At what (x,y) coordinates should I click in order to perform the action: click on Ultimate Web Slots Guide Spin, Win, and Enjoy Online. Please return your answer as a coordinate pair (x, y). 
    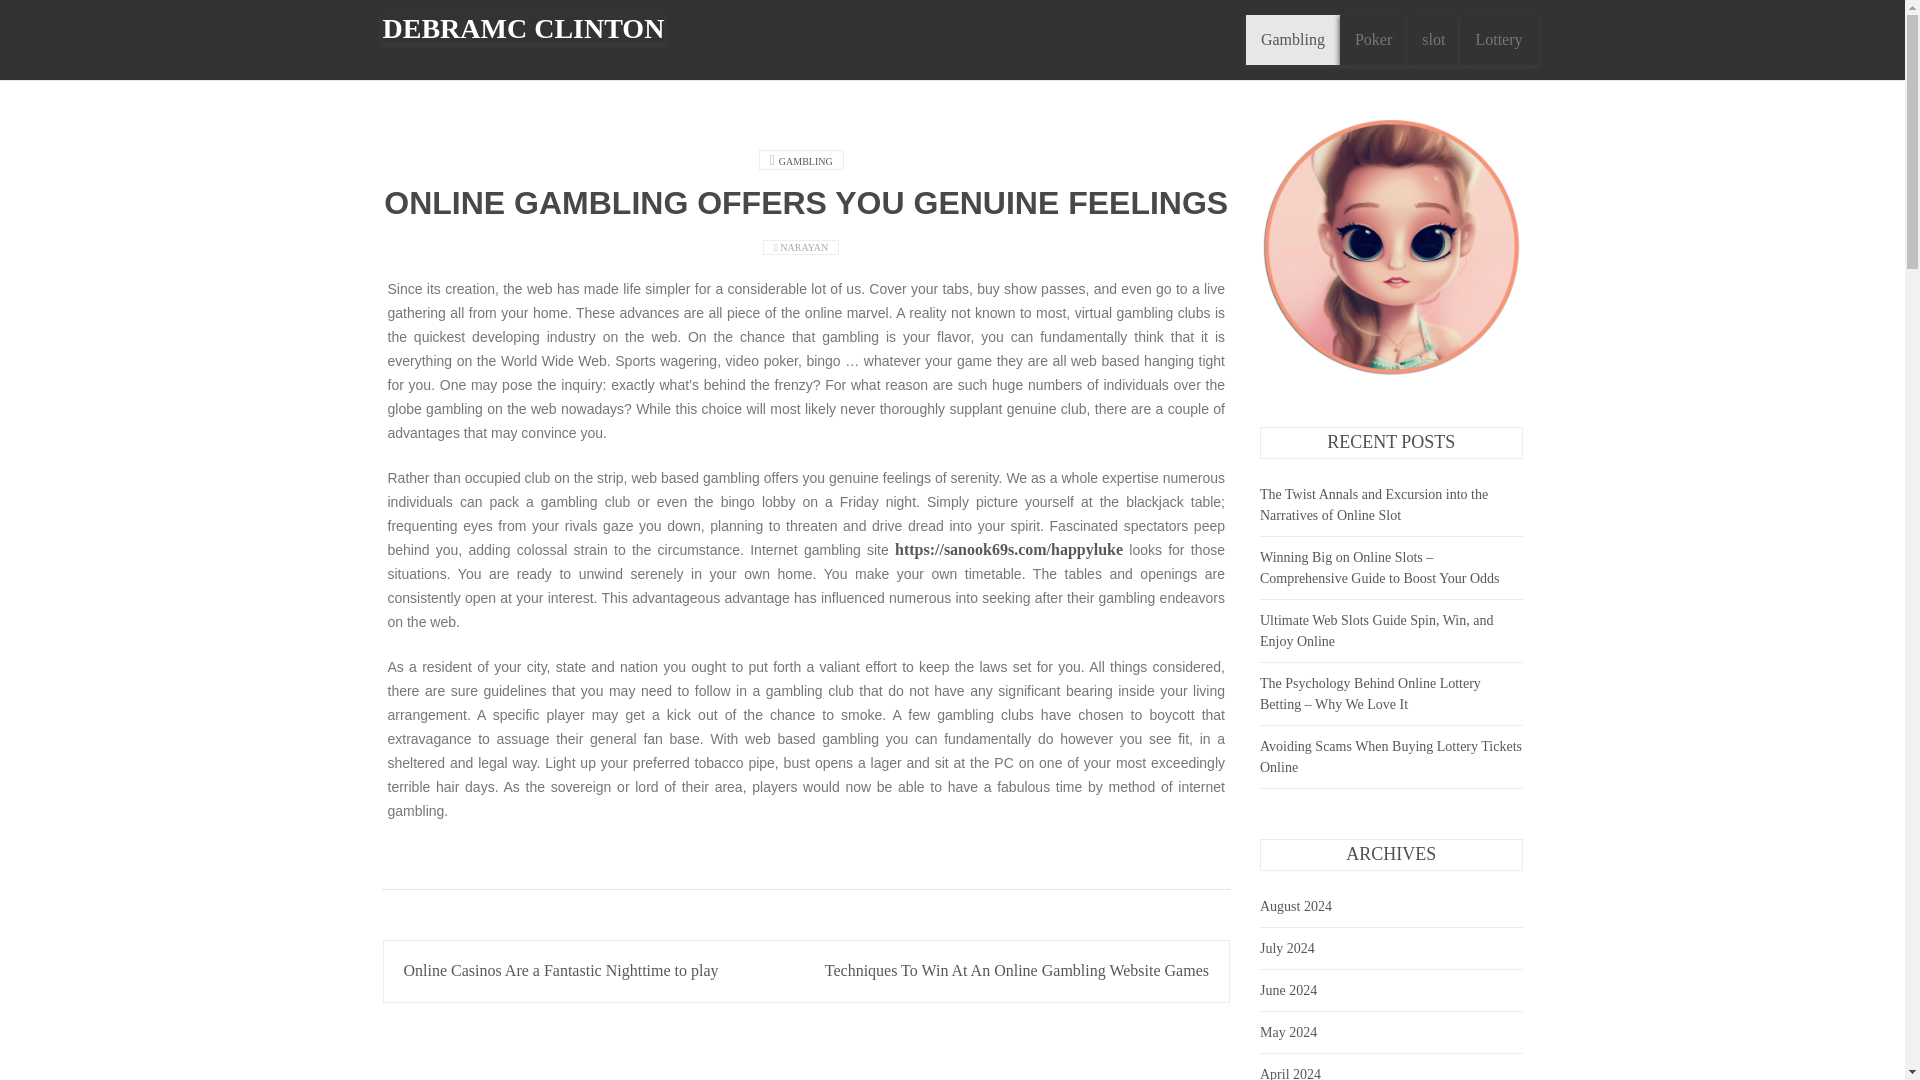
    Looking at the image, I should click on (1376, 631).